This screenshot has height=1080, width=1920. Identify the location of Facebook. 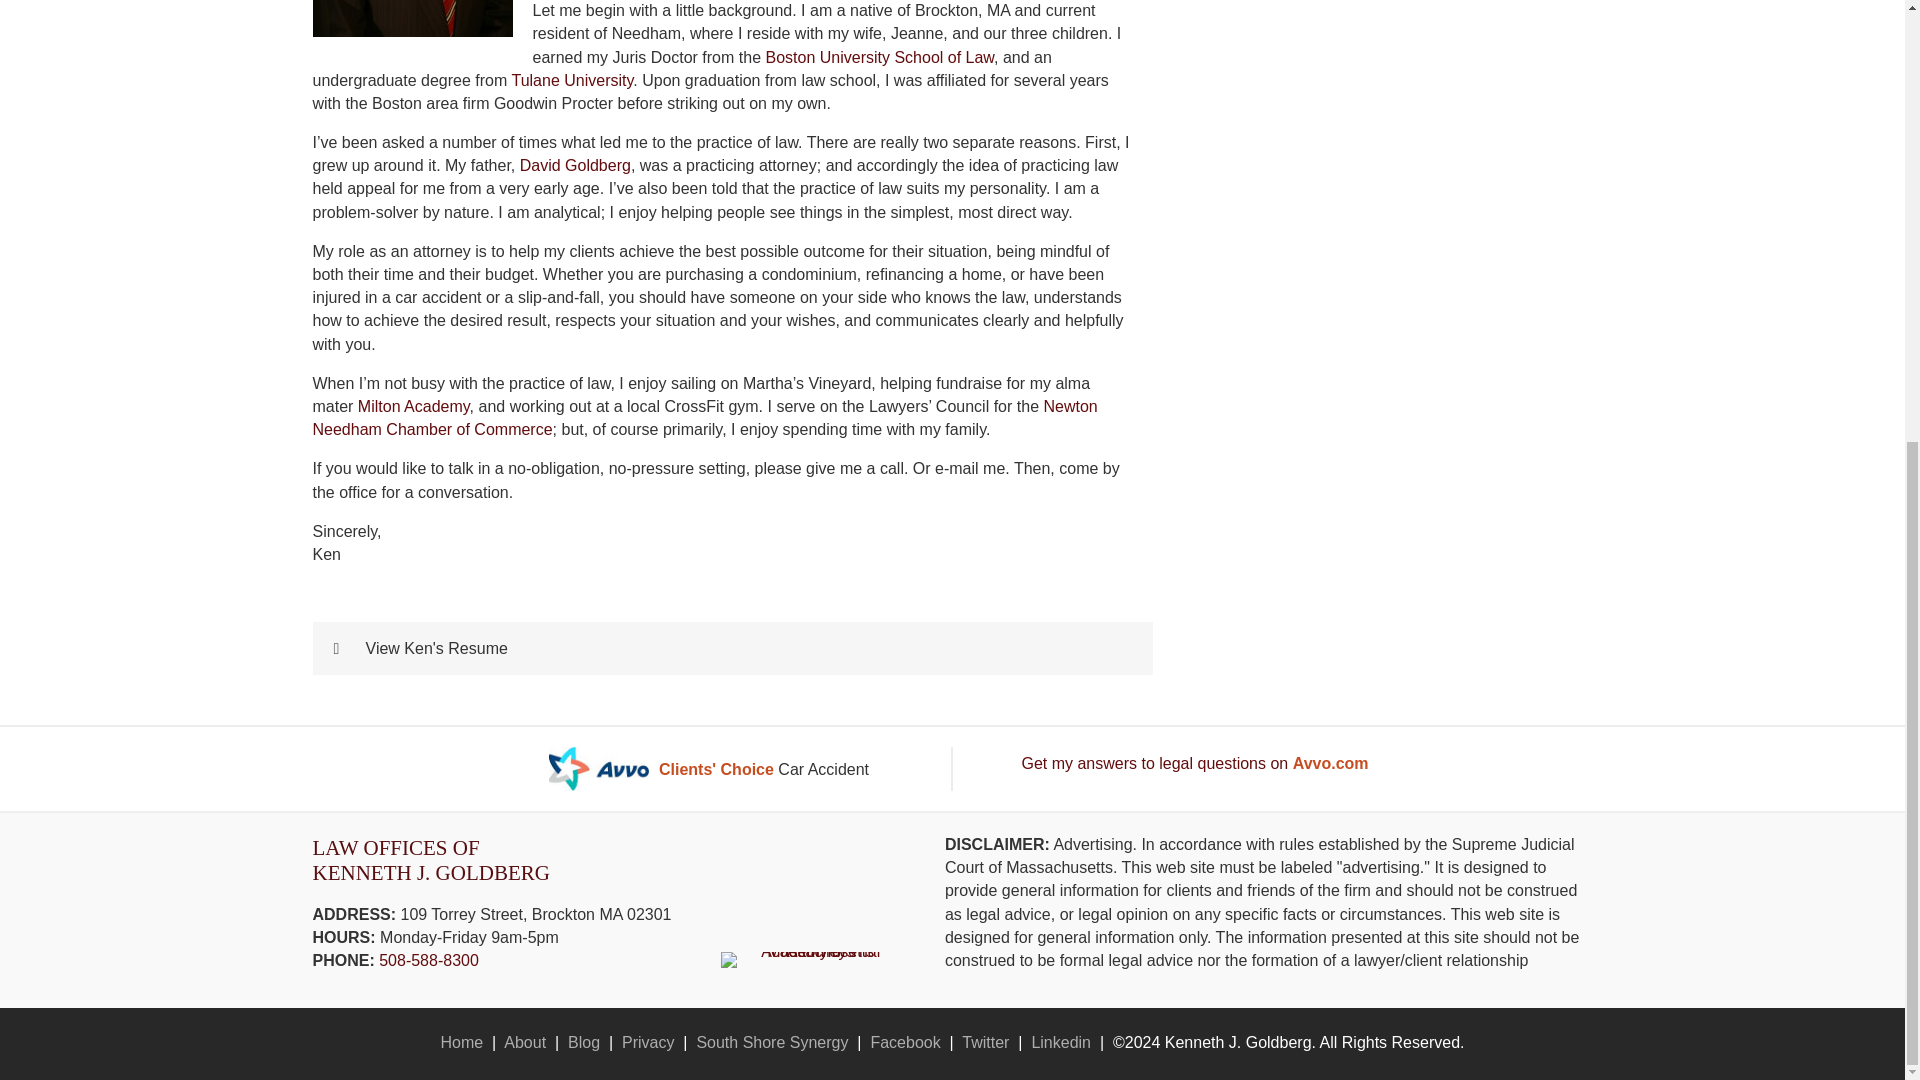
(904, 1042).